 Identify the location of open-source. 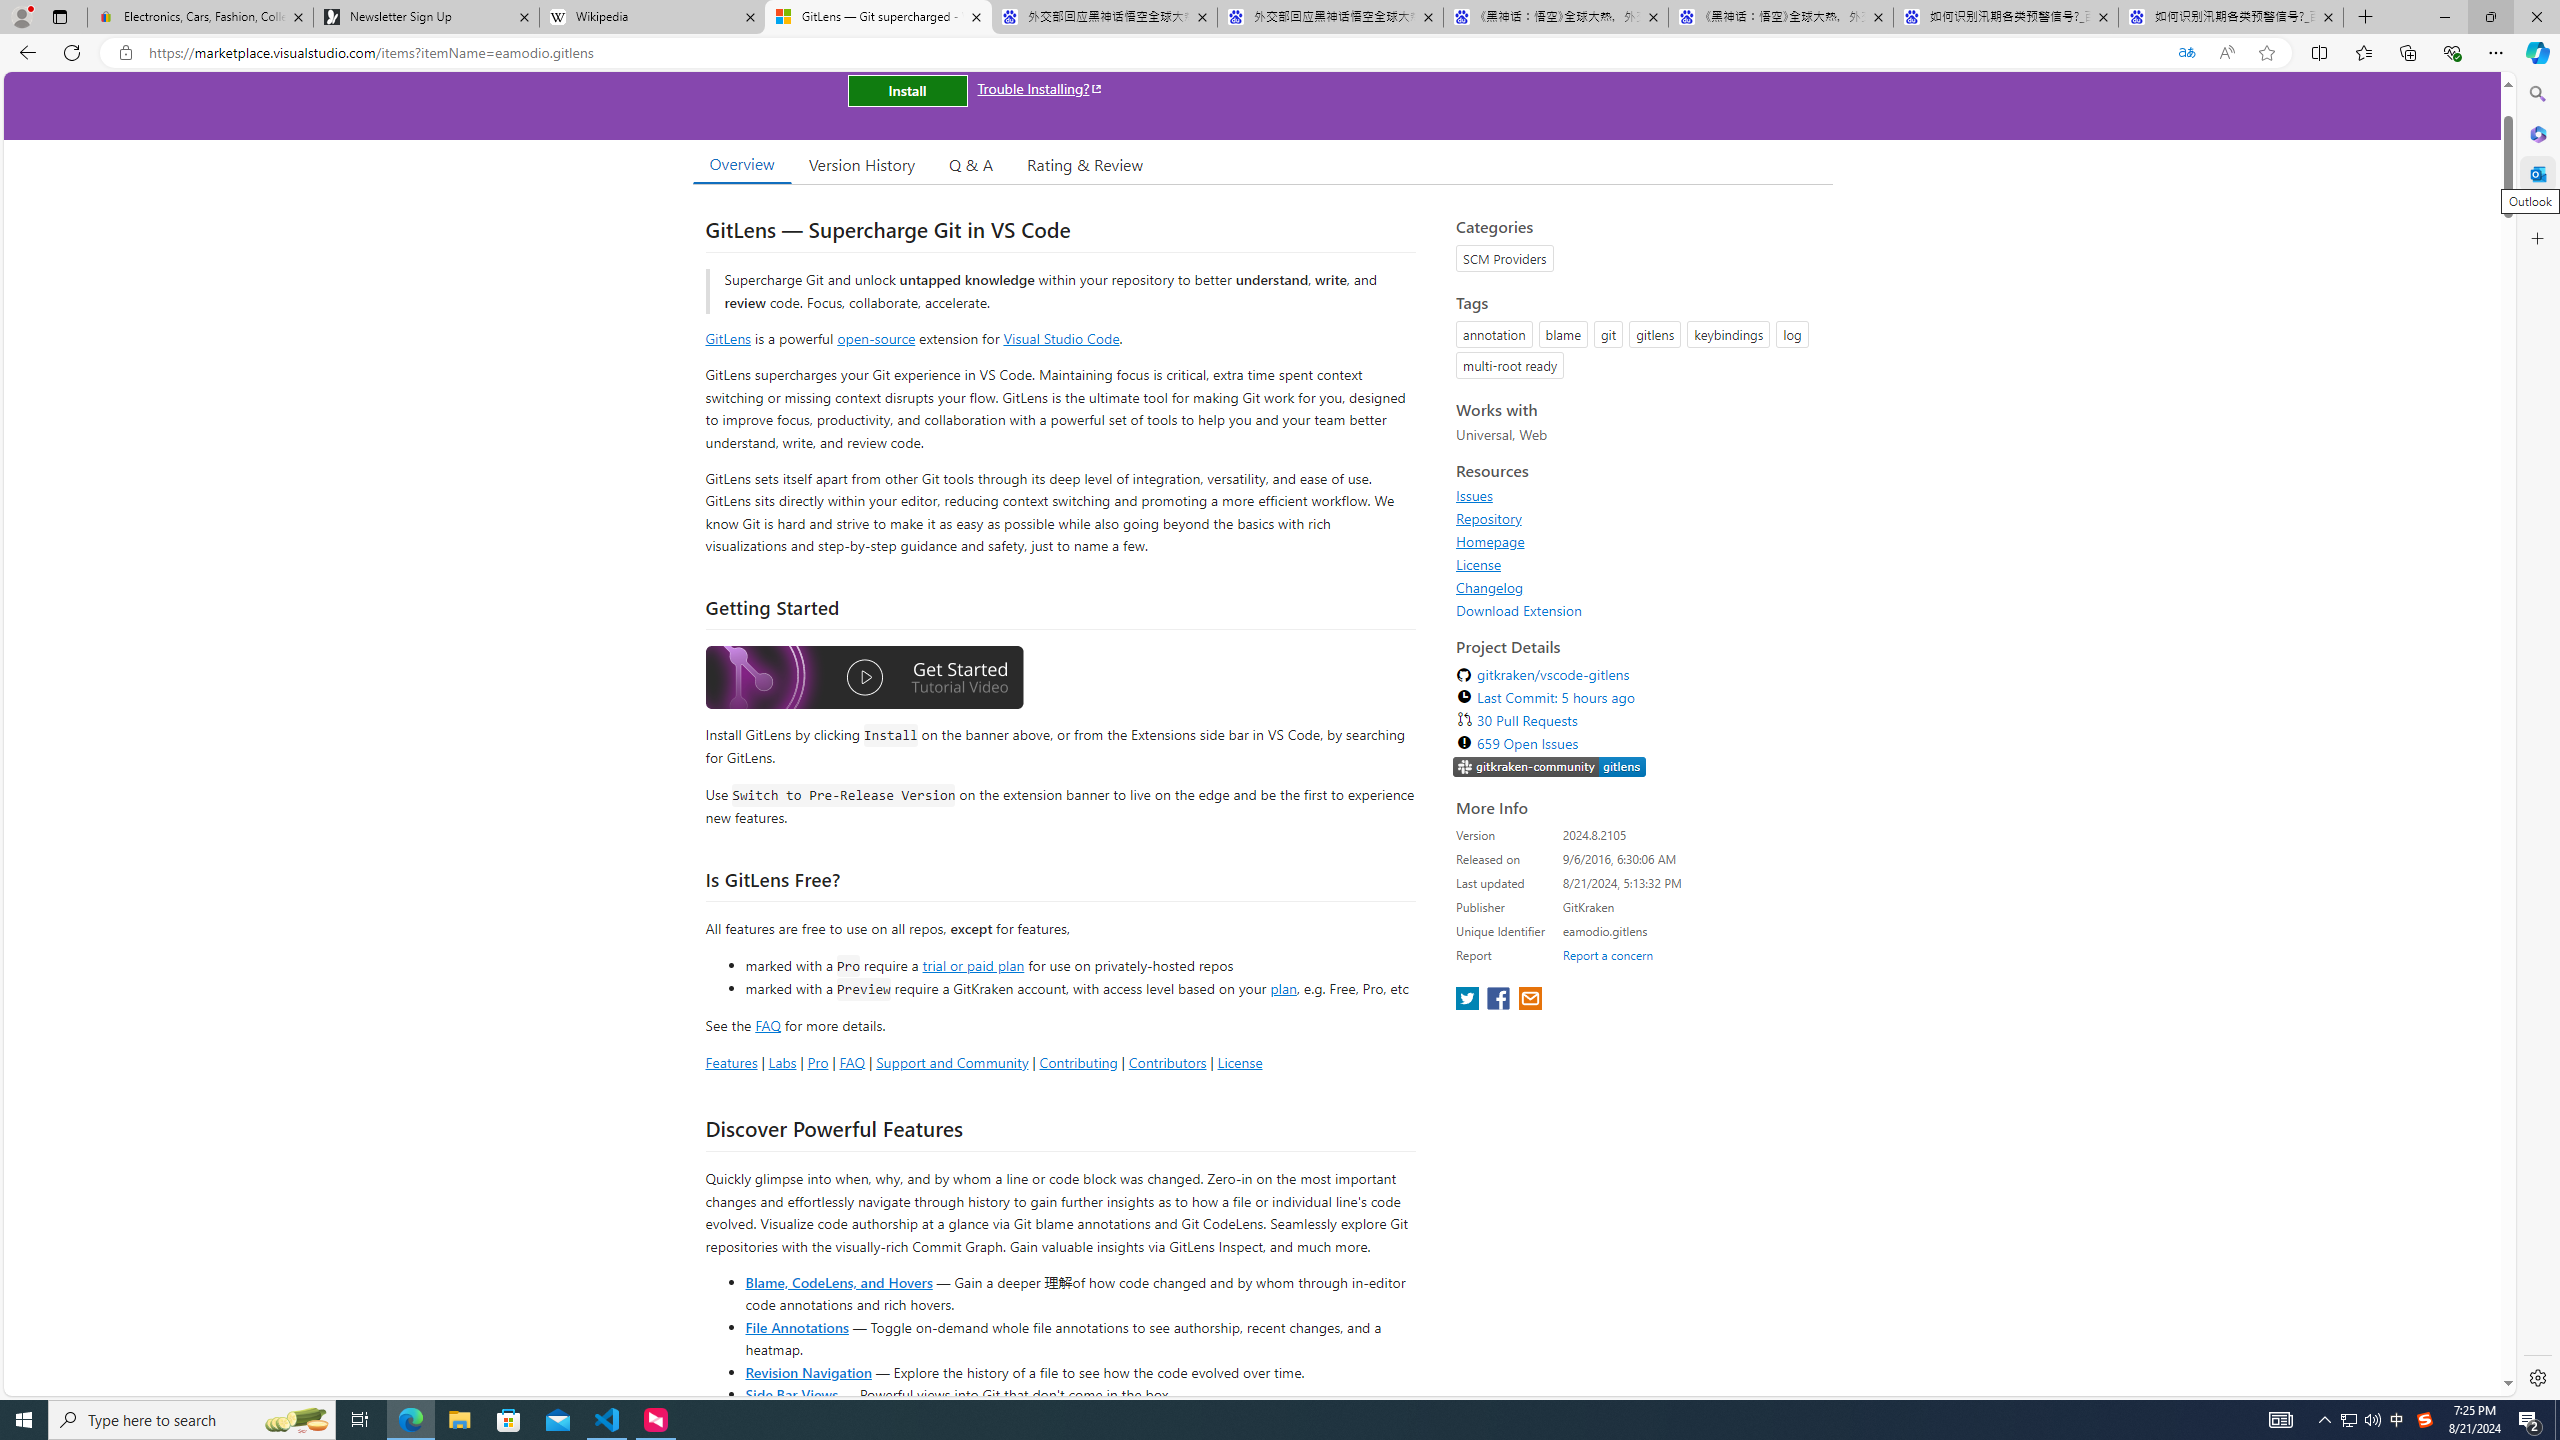
(876, 338).